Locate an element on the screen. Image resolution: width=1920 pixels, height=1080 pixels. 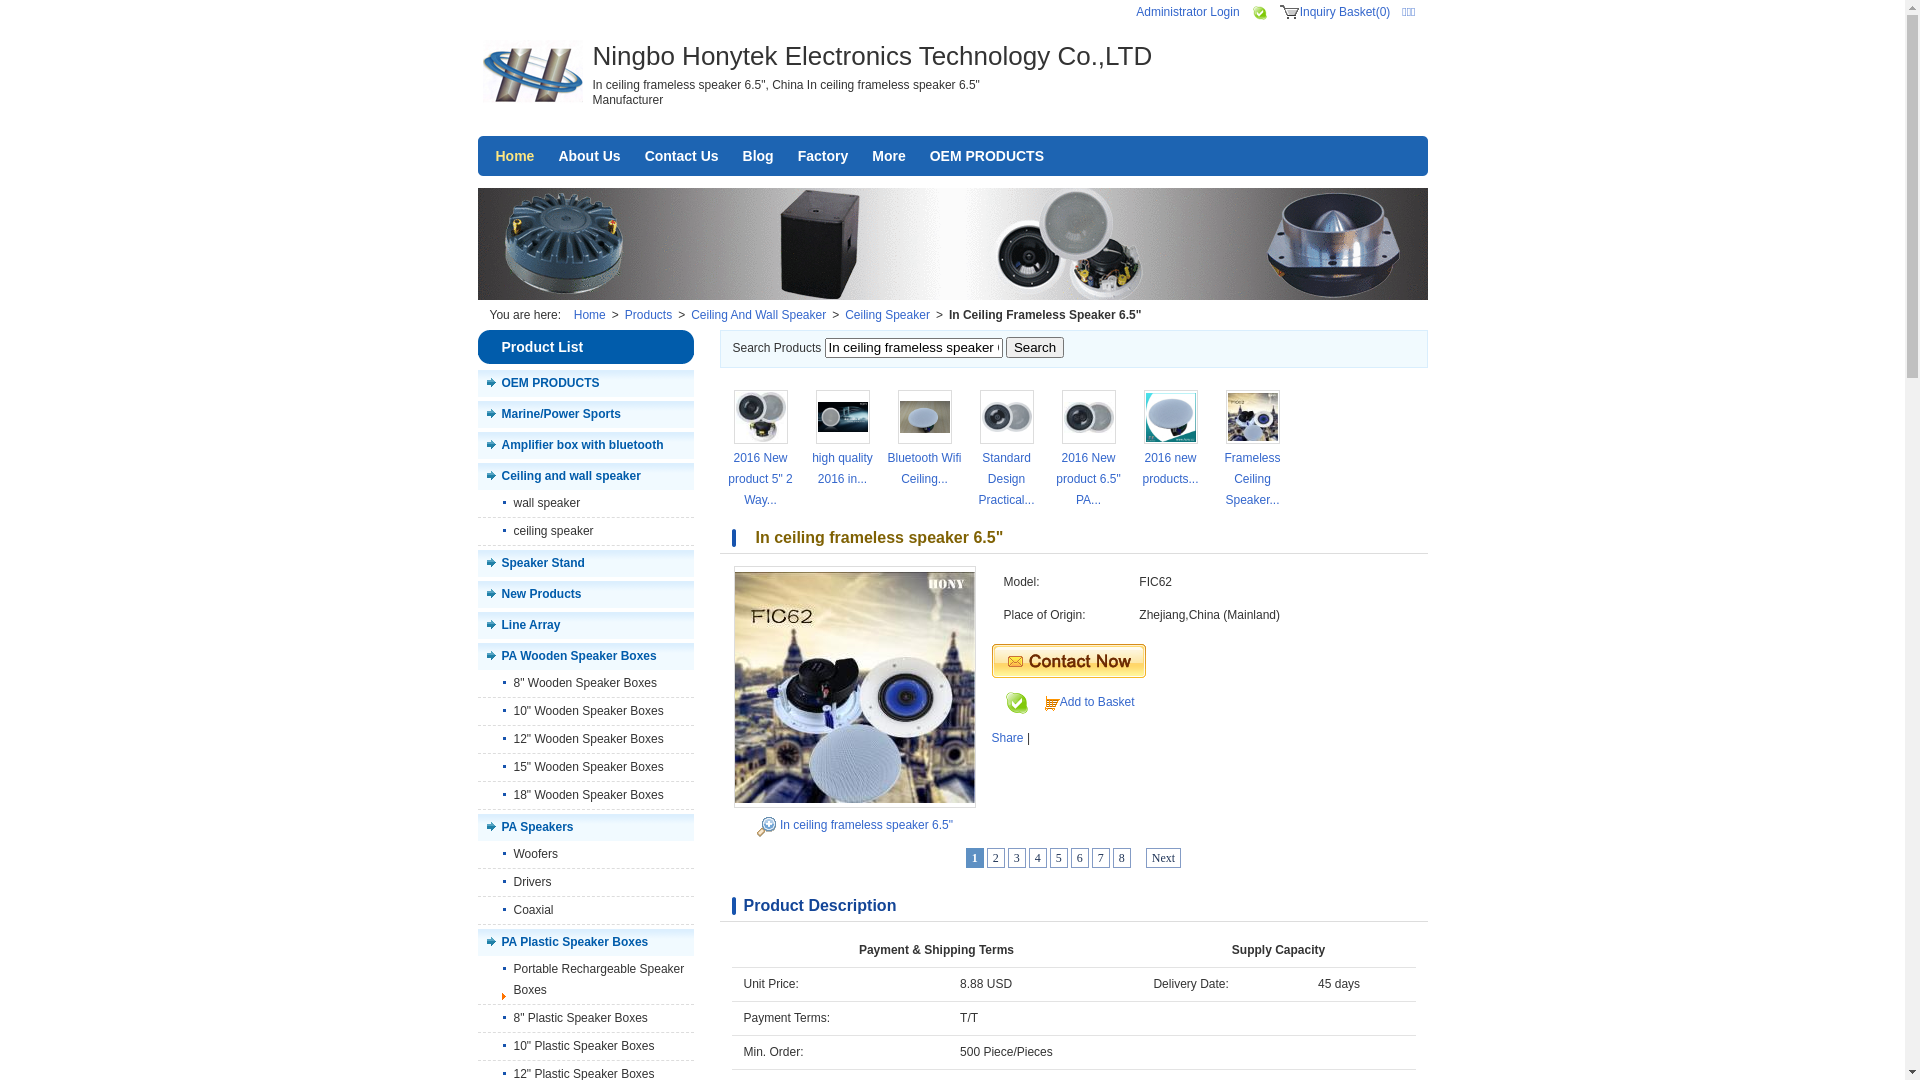
Frameless Ceiling Speaker 6.5 inch is located at coordinates (1253, 417).